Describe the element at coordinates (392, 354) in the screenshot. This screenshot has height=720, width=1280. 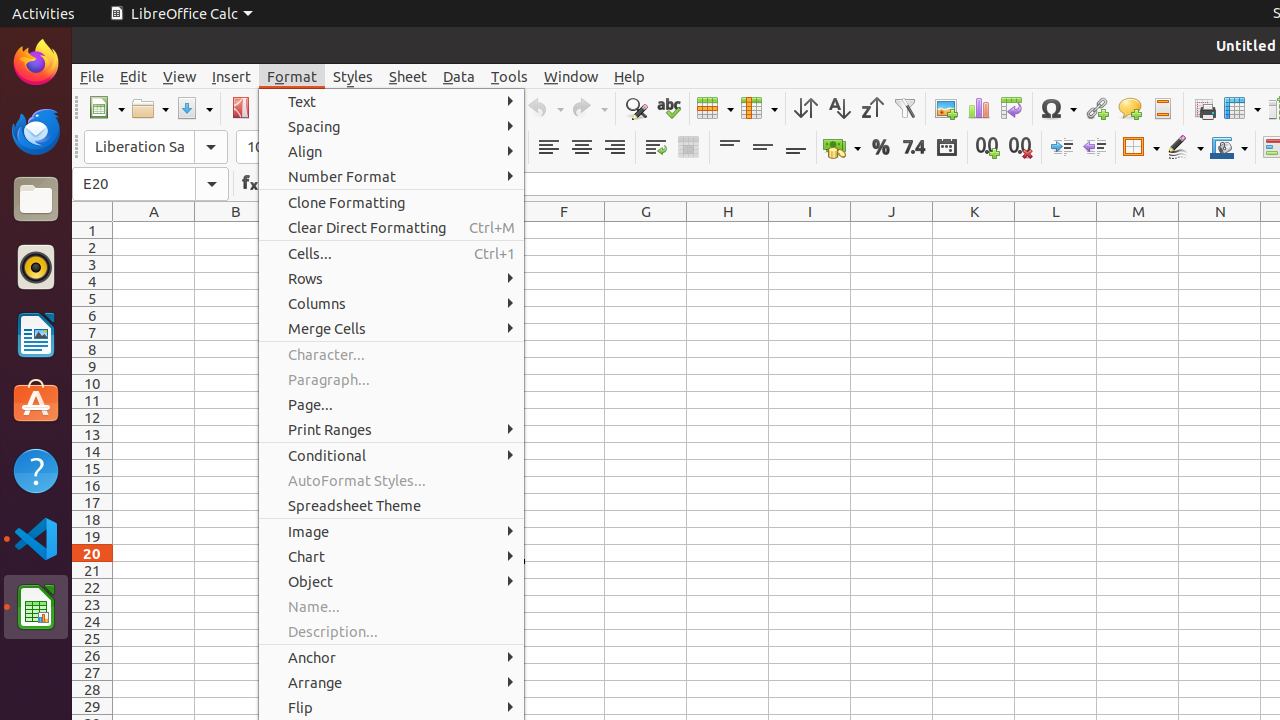
I see `Character...` at that location.